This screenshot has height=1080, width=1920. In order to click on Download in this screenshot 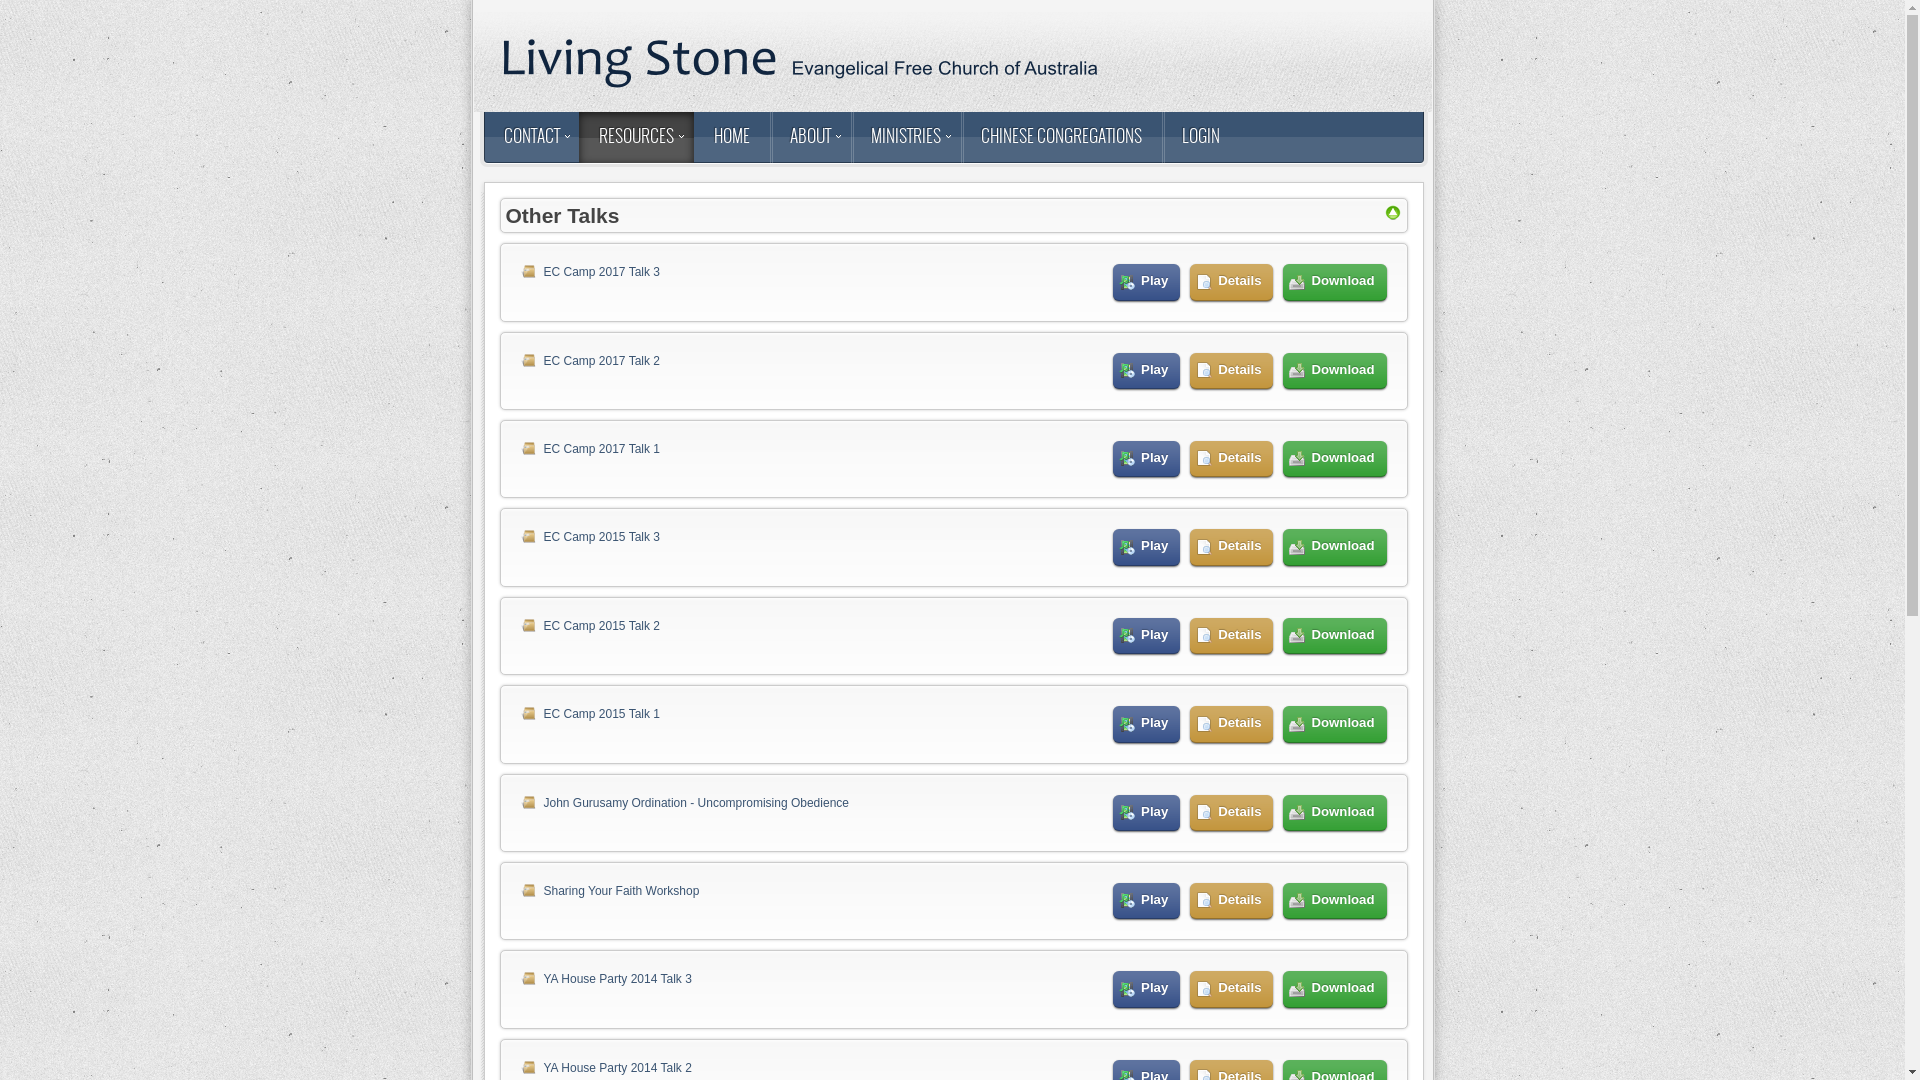, I will do `click(1334, 636)`.